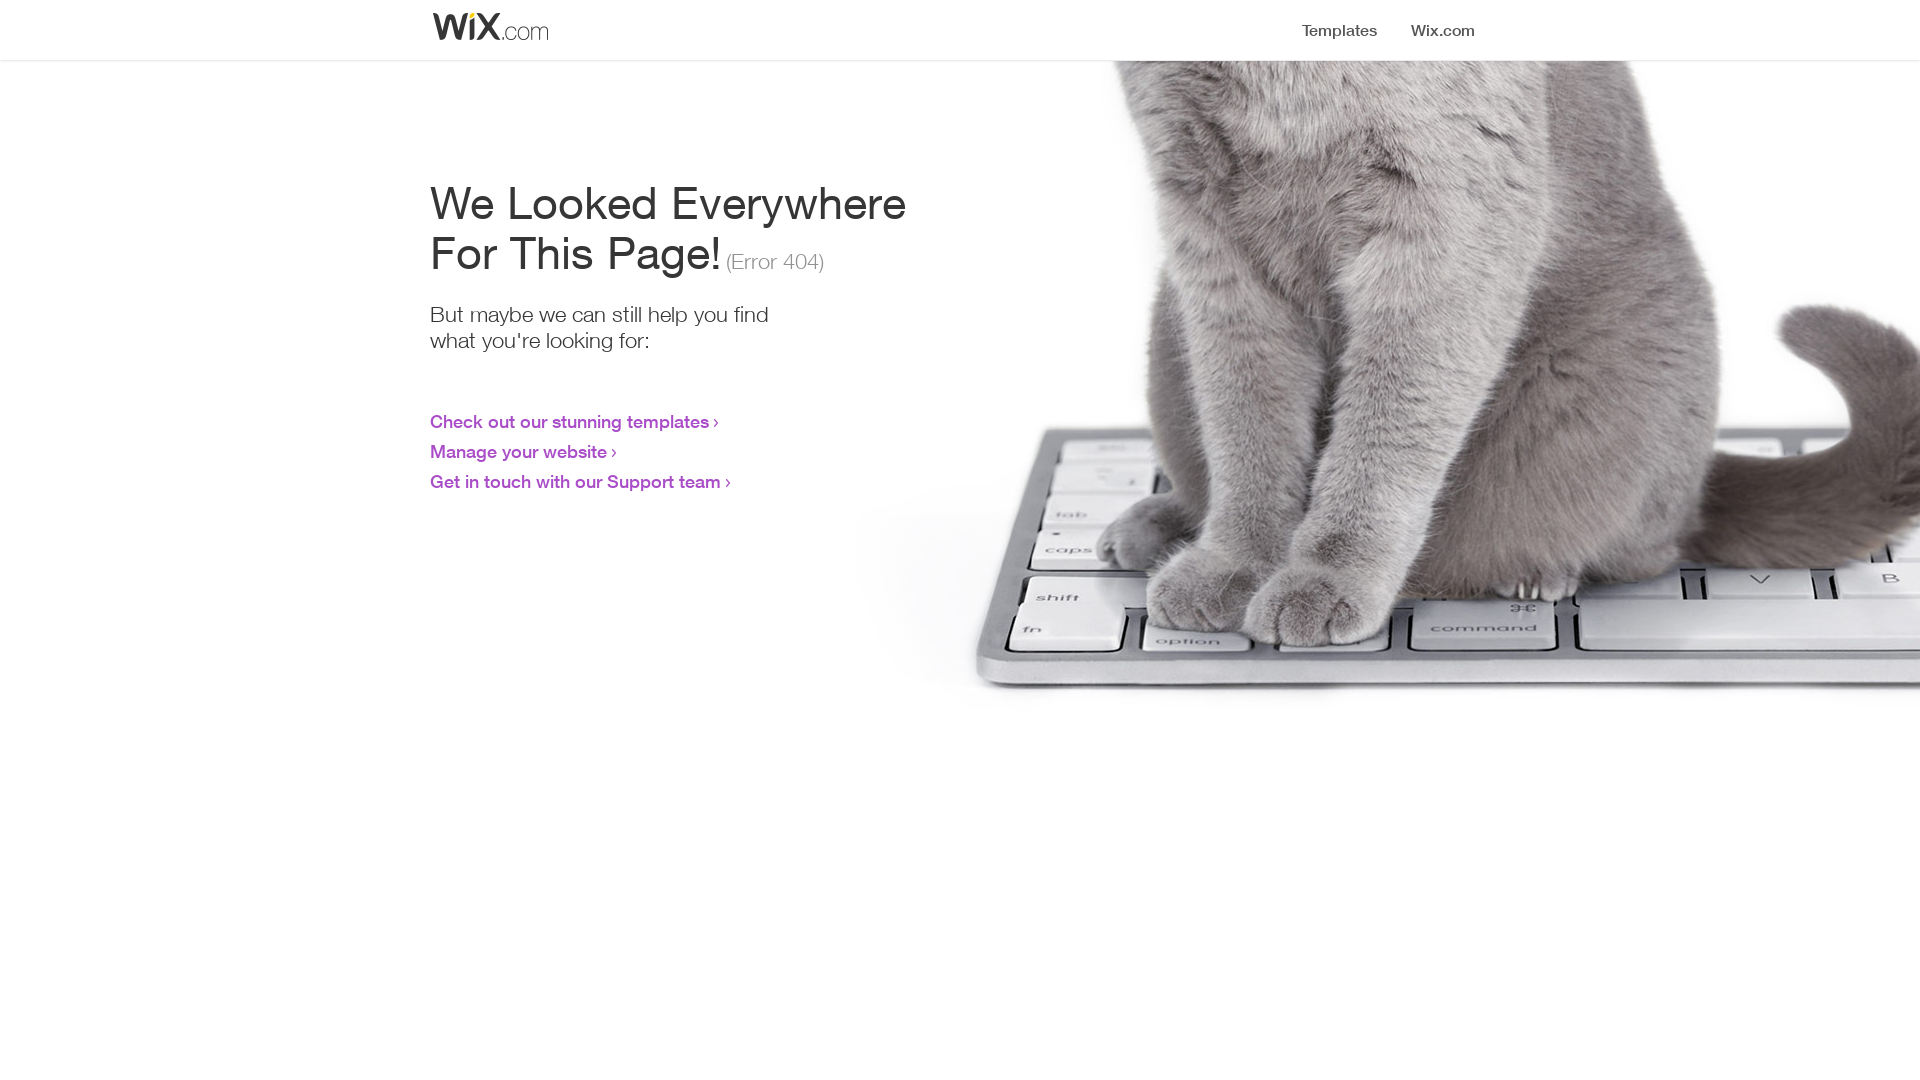 Image resolution: width=1920 pixels, height=1080 pixels. What do you see at coordinates (576, 481) in the screenshot?
I see `Get in touch with our Support team` at bounding box center [576, 481].